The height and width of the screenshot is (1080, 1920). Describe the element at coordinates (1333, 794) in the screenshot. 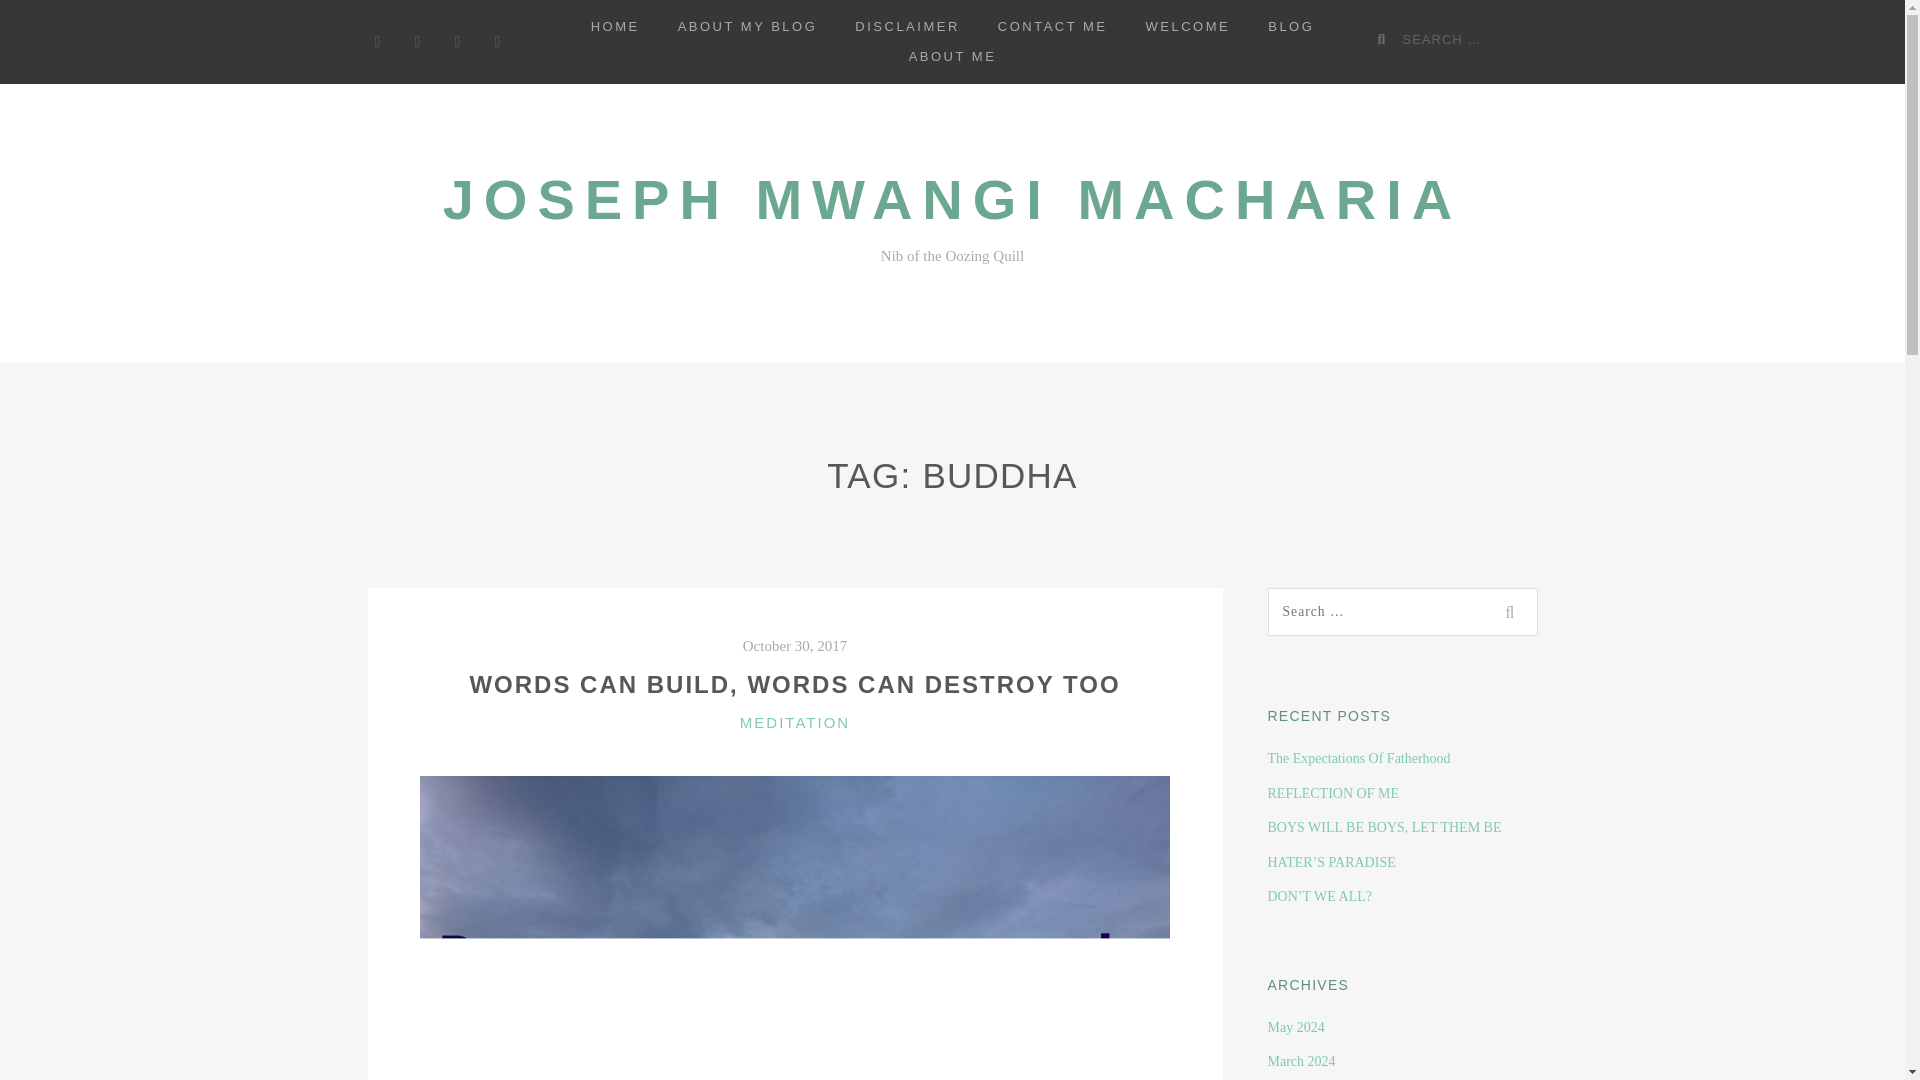

I see `REFLECTION OF ME` at that location.